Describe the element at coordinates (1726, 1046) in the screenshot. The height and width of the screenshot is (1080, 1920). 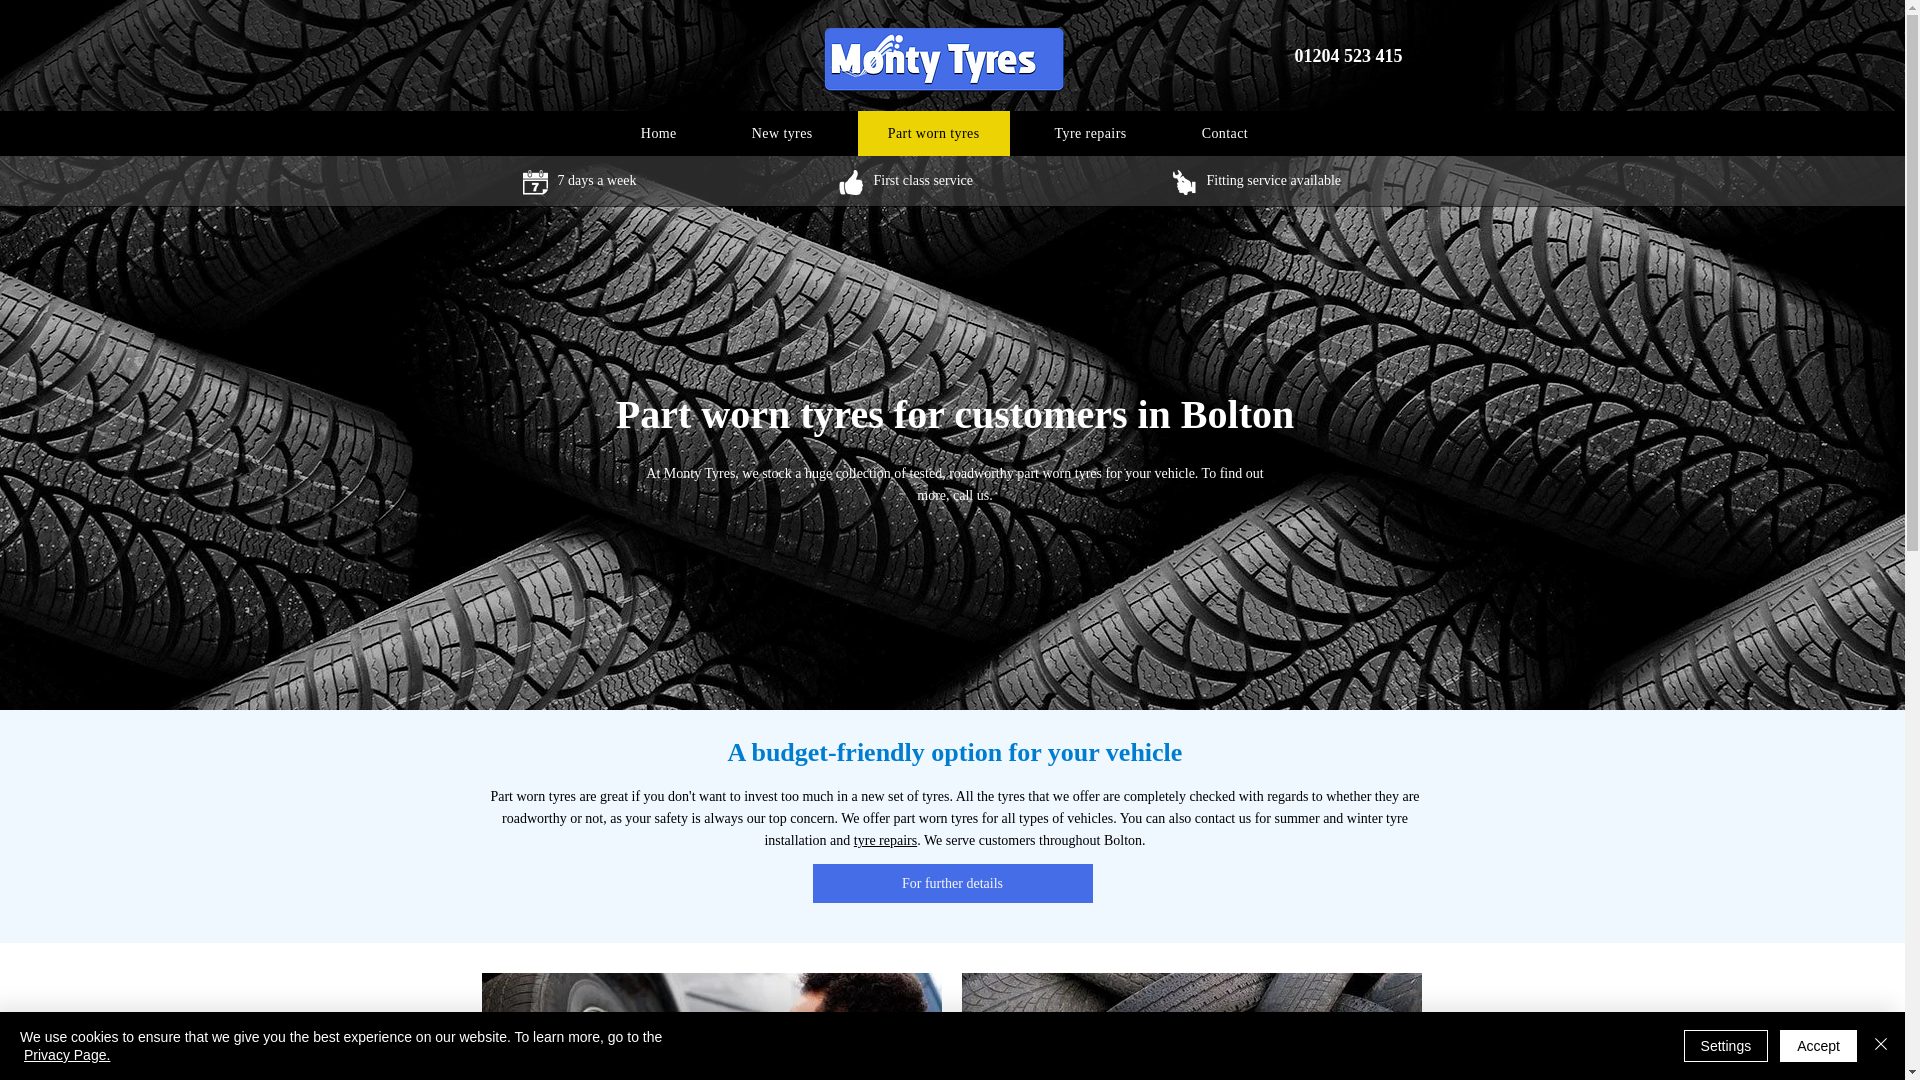
I see `Settings` at that location.